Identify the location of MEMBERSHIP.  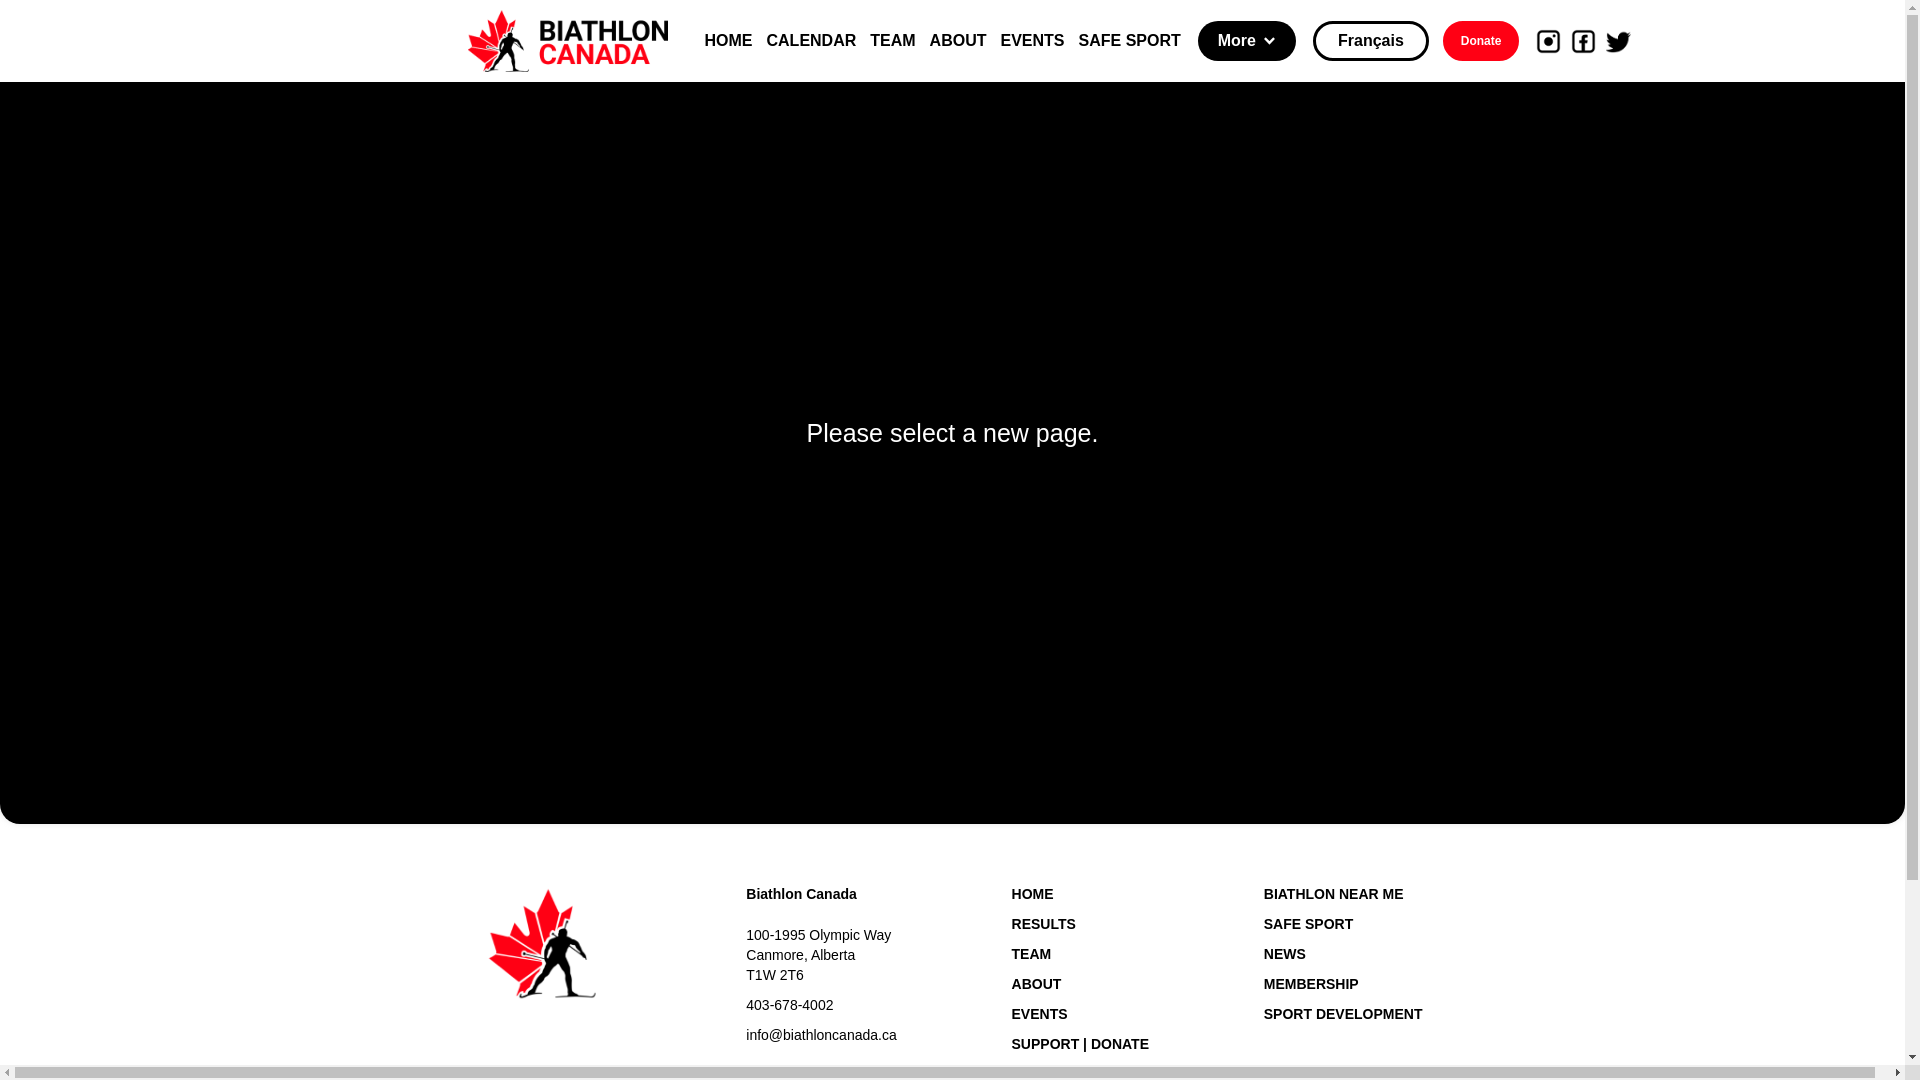
(1344, 984).